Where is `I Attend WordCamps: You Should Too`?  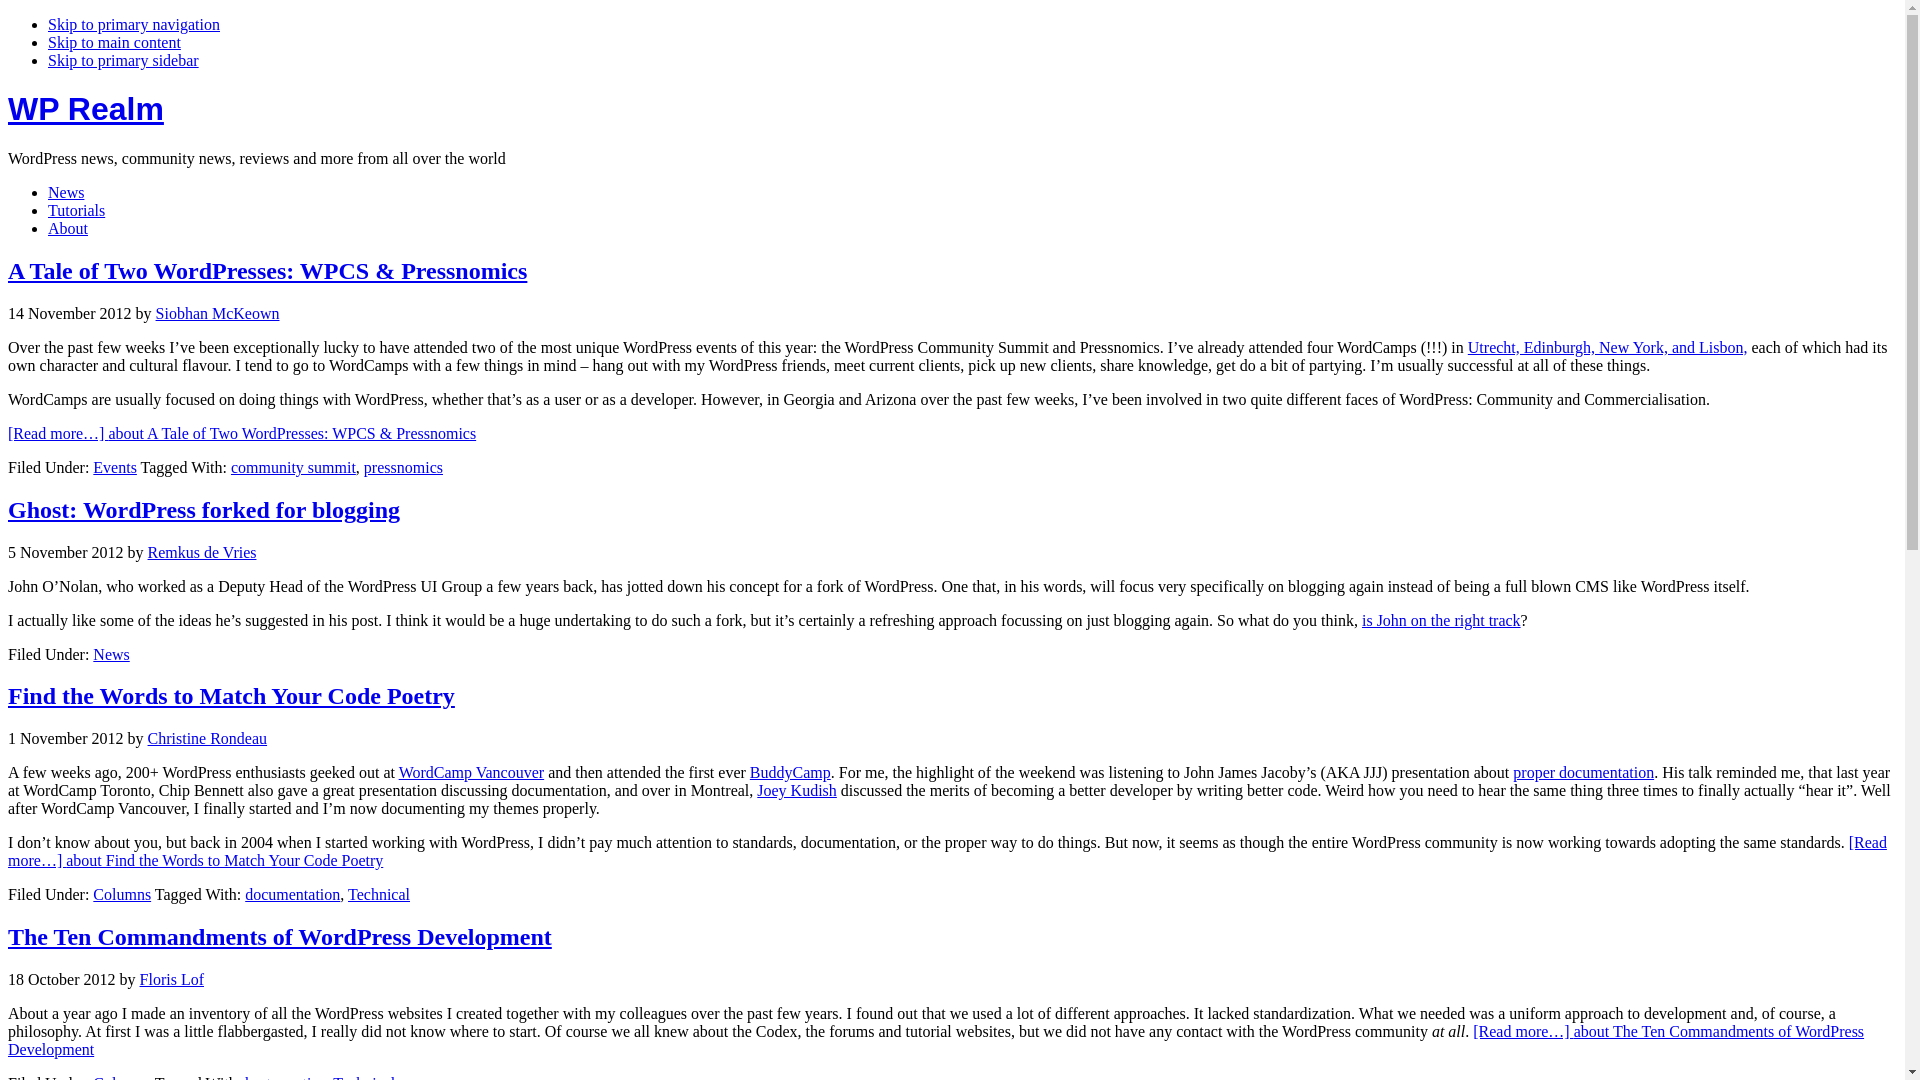 I Attend WordCamps: You Should Too is located at coordinates (1608, 348).